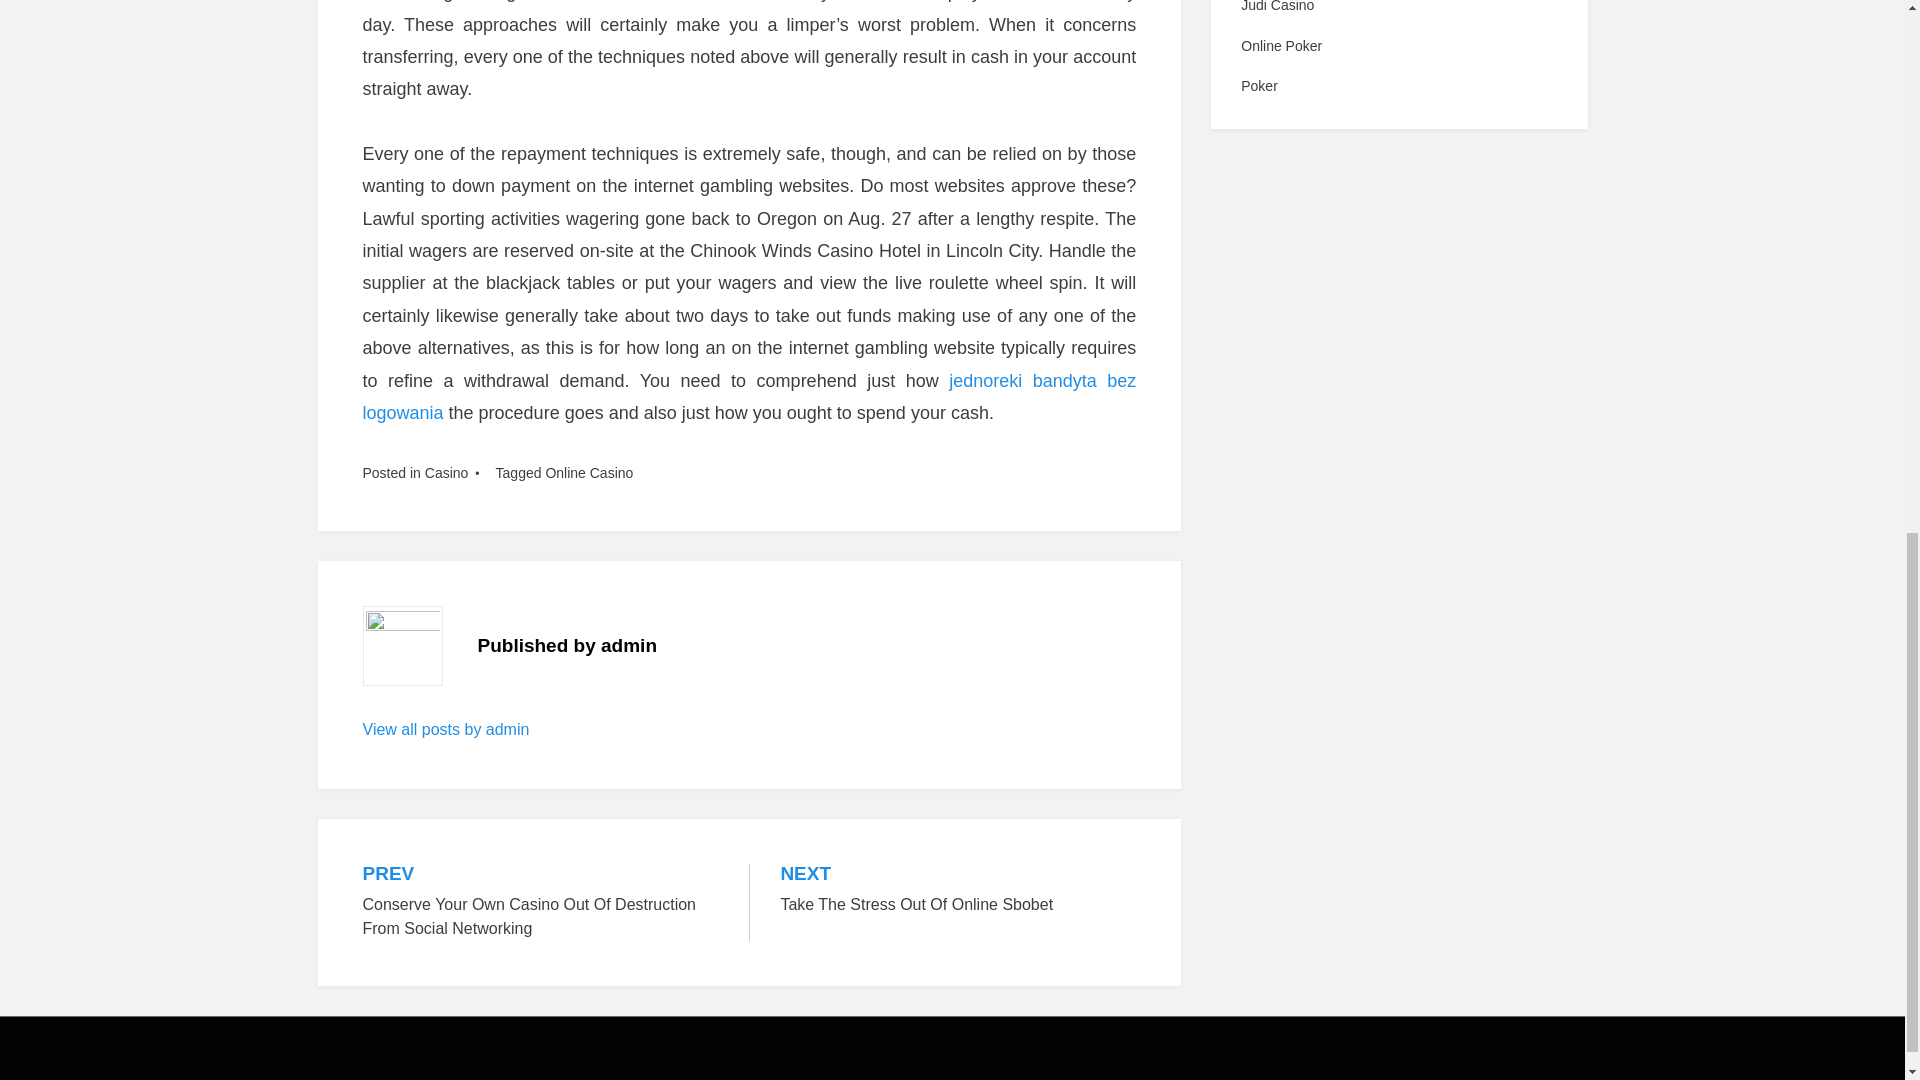 The image size is (1920, 1080). What do you see at coordinates (749, 396) in the screenshot?
I see `jednoreki bandyta bez logowania` at bounding box center [749, 396].